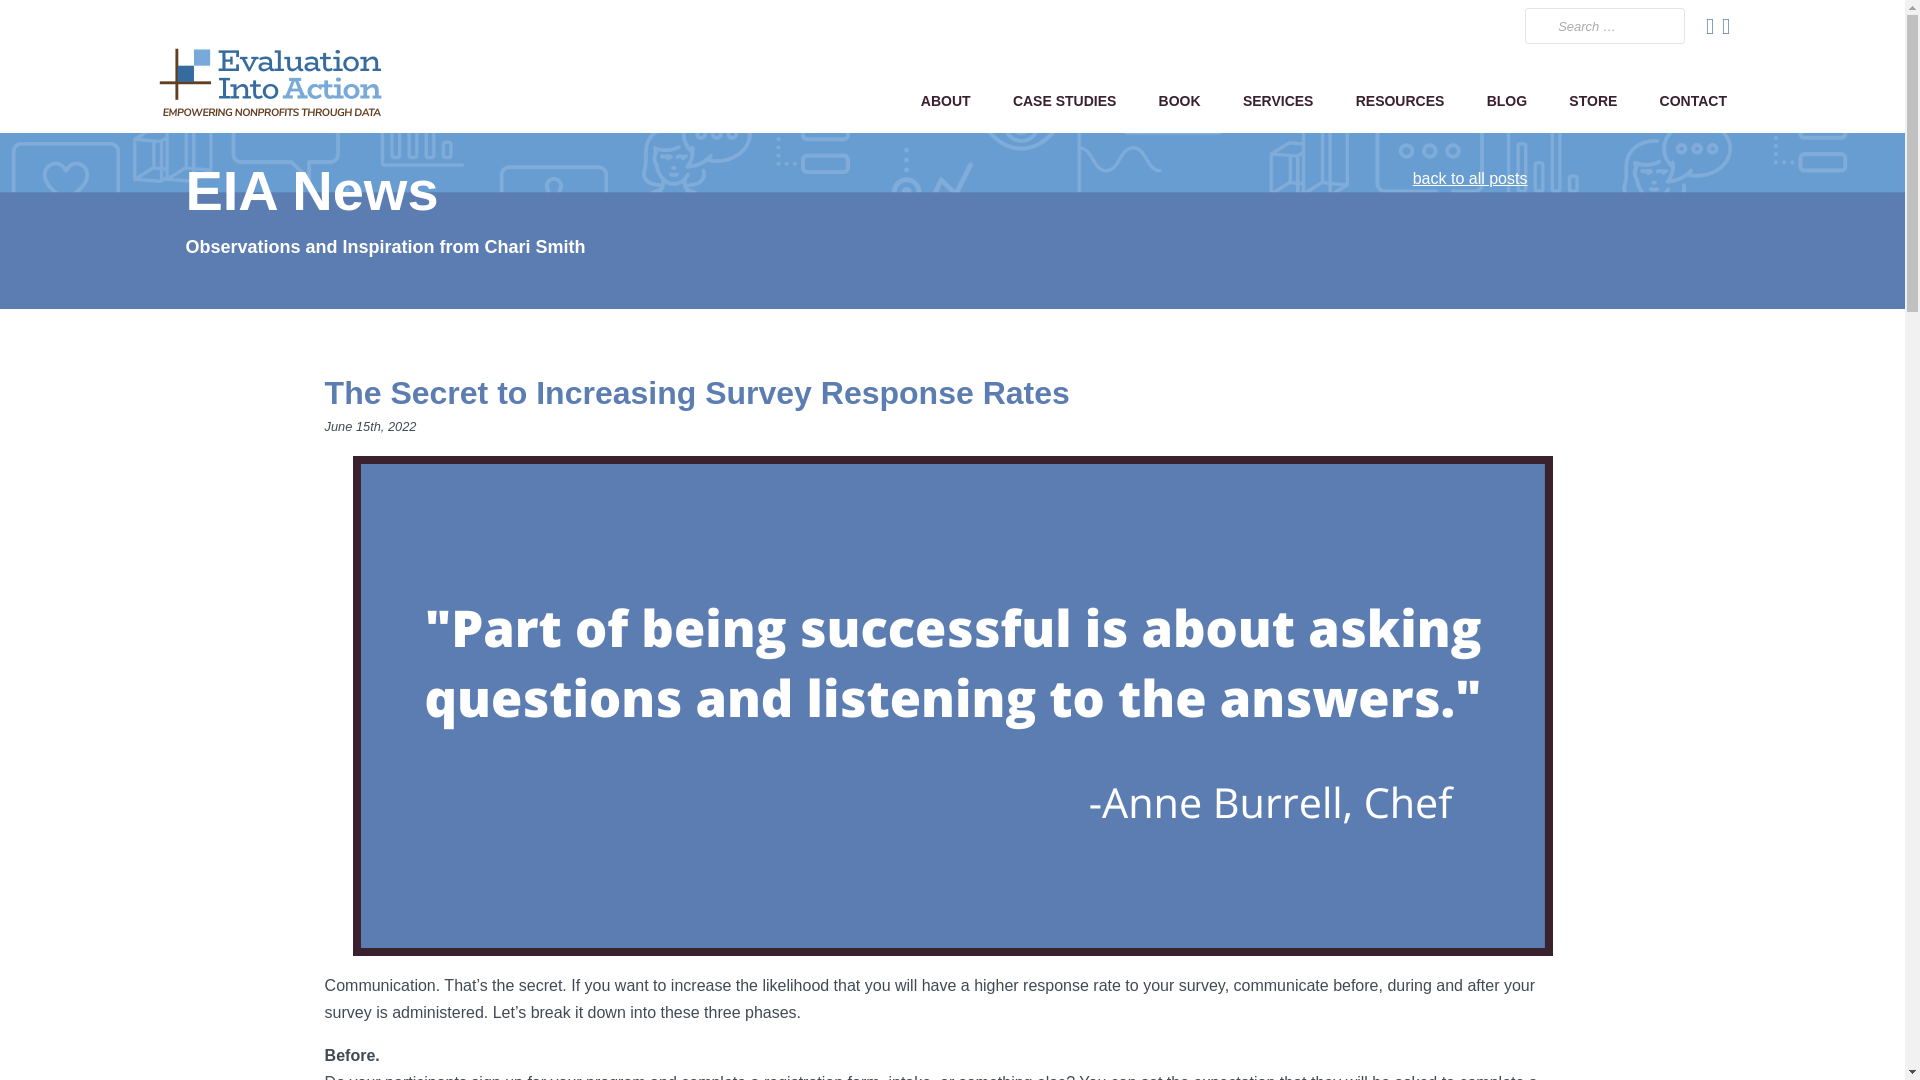  What do you see at coordinates (1692, 100) in the screenshot?
I see `CONTACT` at bounding box center [1692, 100].